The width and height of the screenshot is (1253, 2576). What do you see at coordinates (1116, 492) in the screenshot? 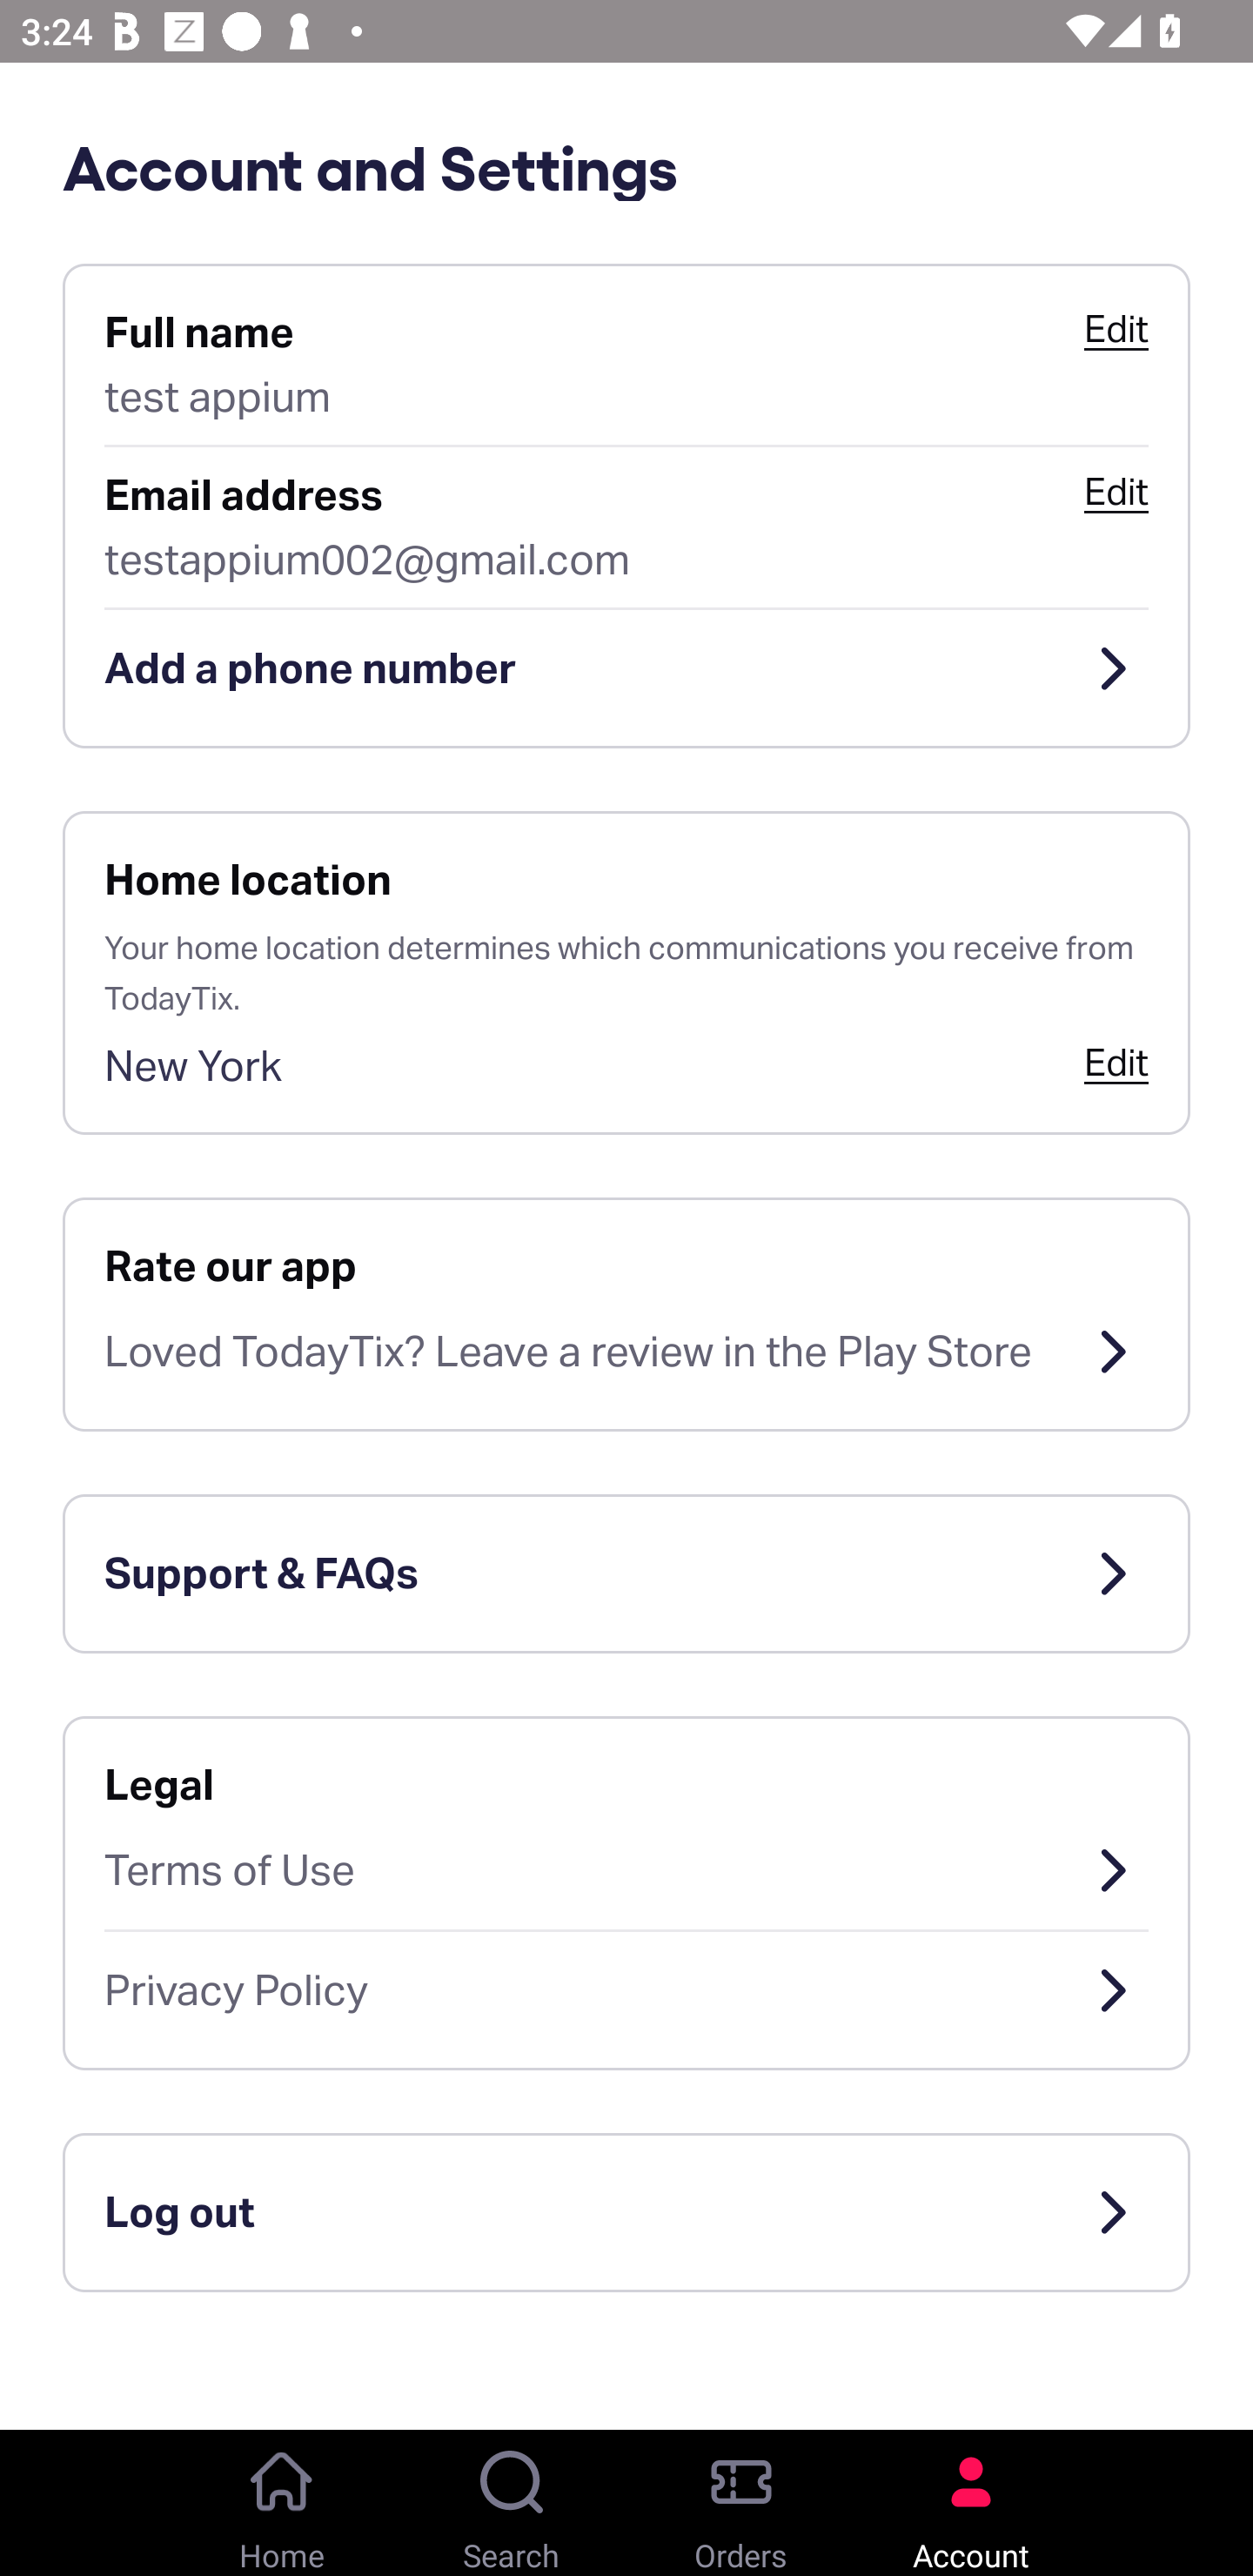
I see `Edit` at bounding box center [1116, 492].